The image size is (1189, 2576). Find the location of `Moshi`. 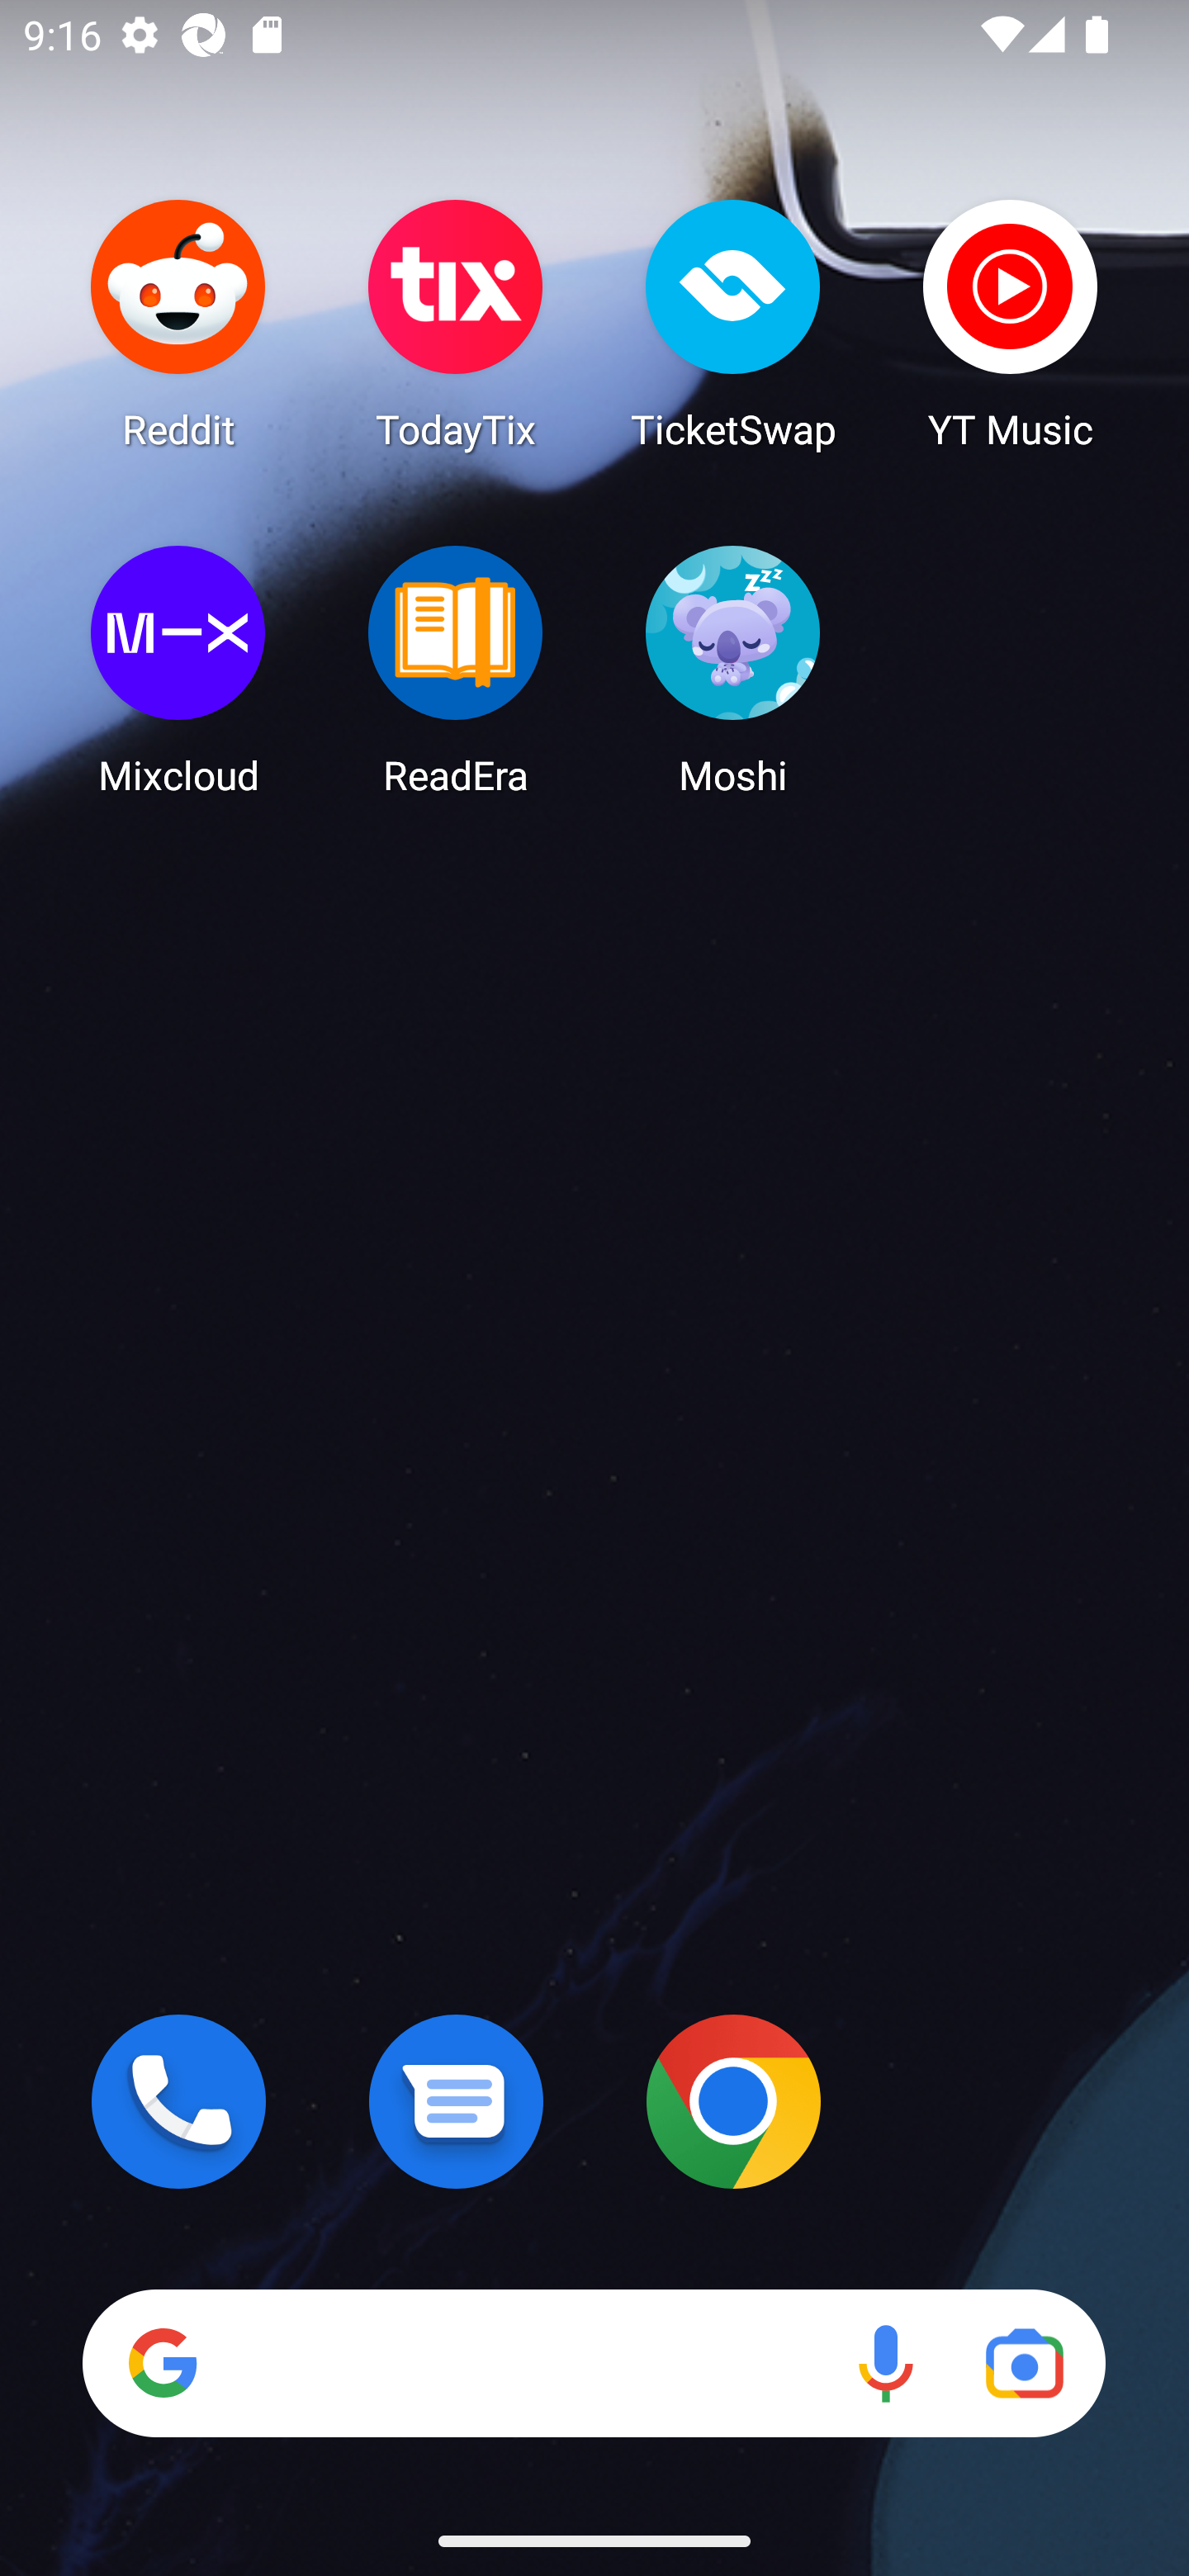

Moshi is located at coordinates (733, 670).